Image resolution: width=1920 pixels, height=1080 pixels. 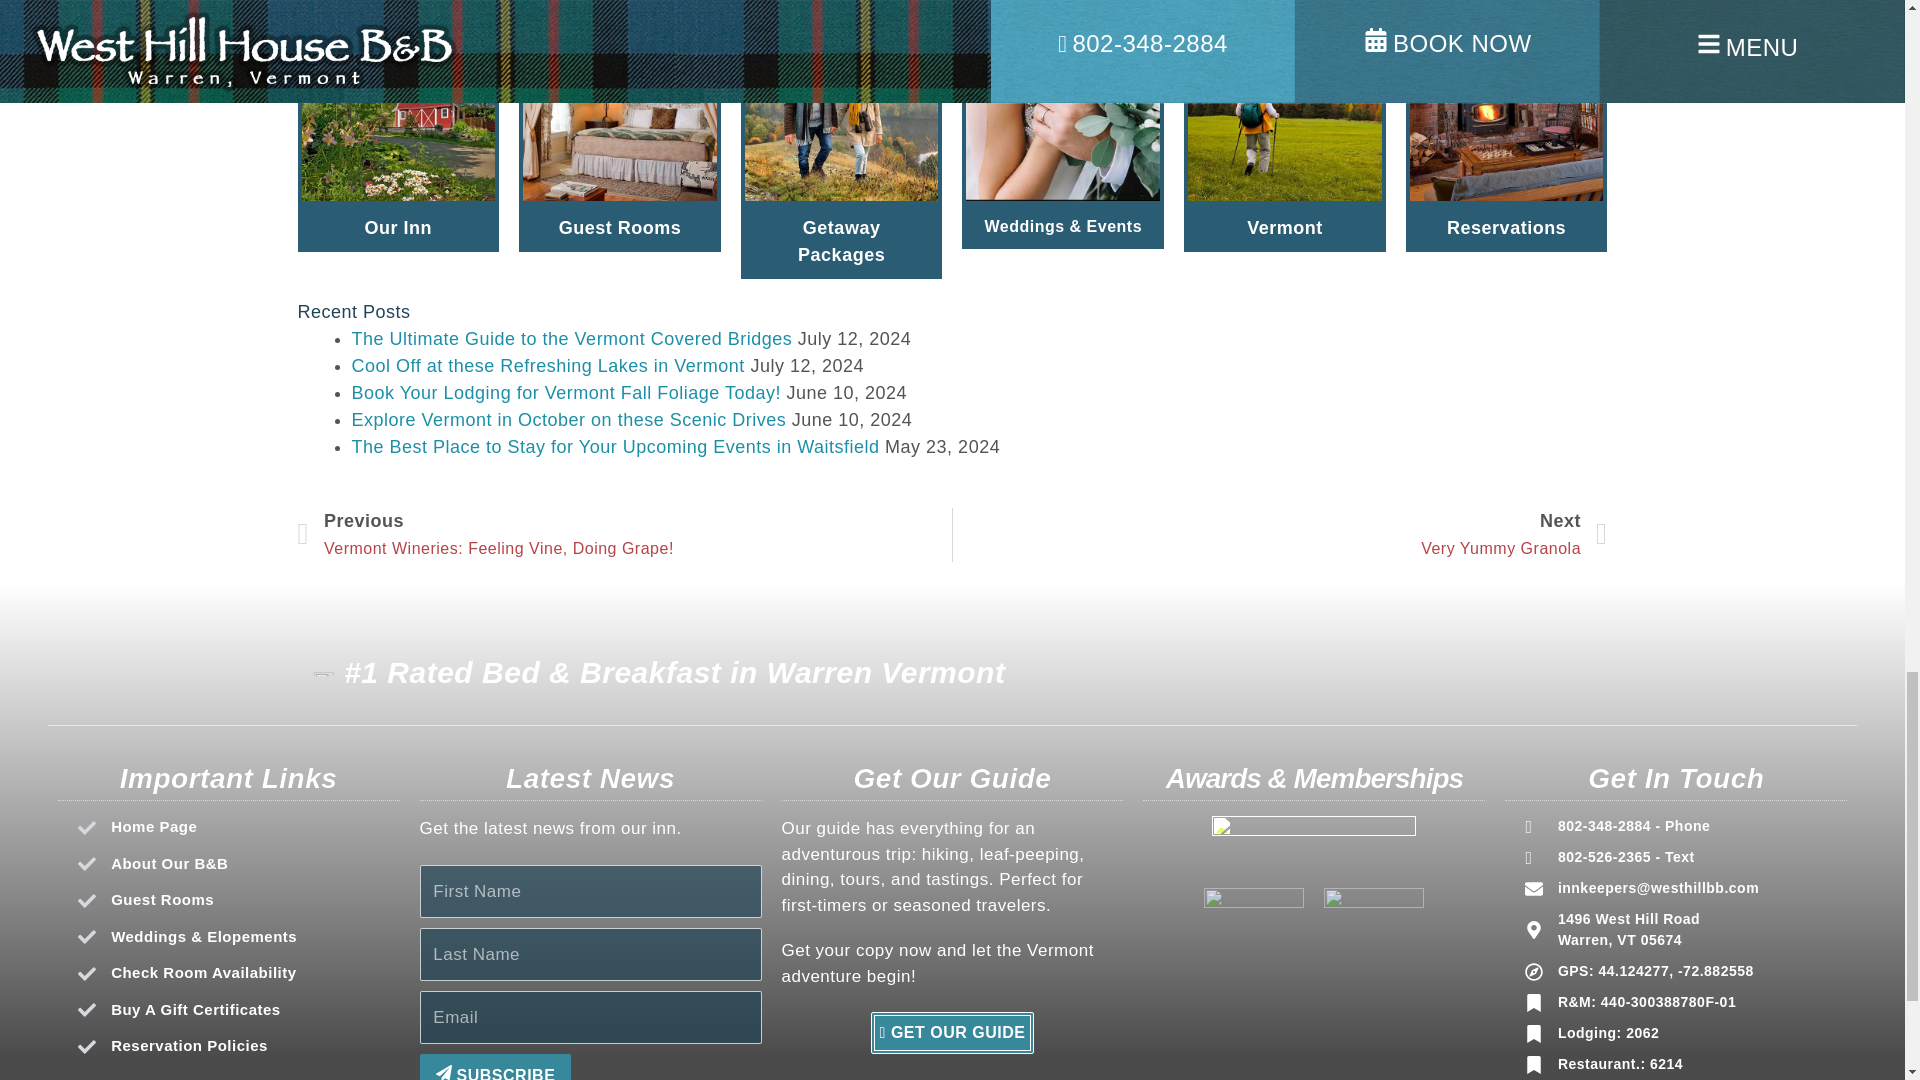 What do you see at coordinates (1285, 228) in the screenshot?
I see `Vermont` at bounding box center [1285, 228].